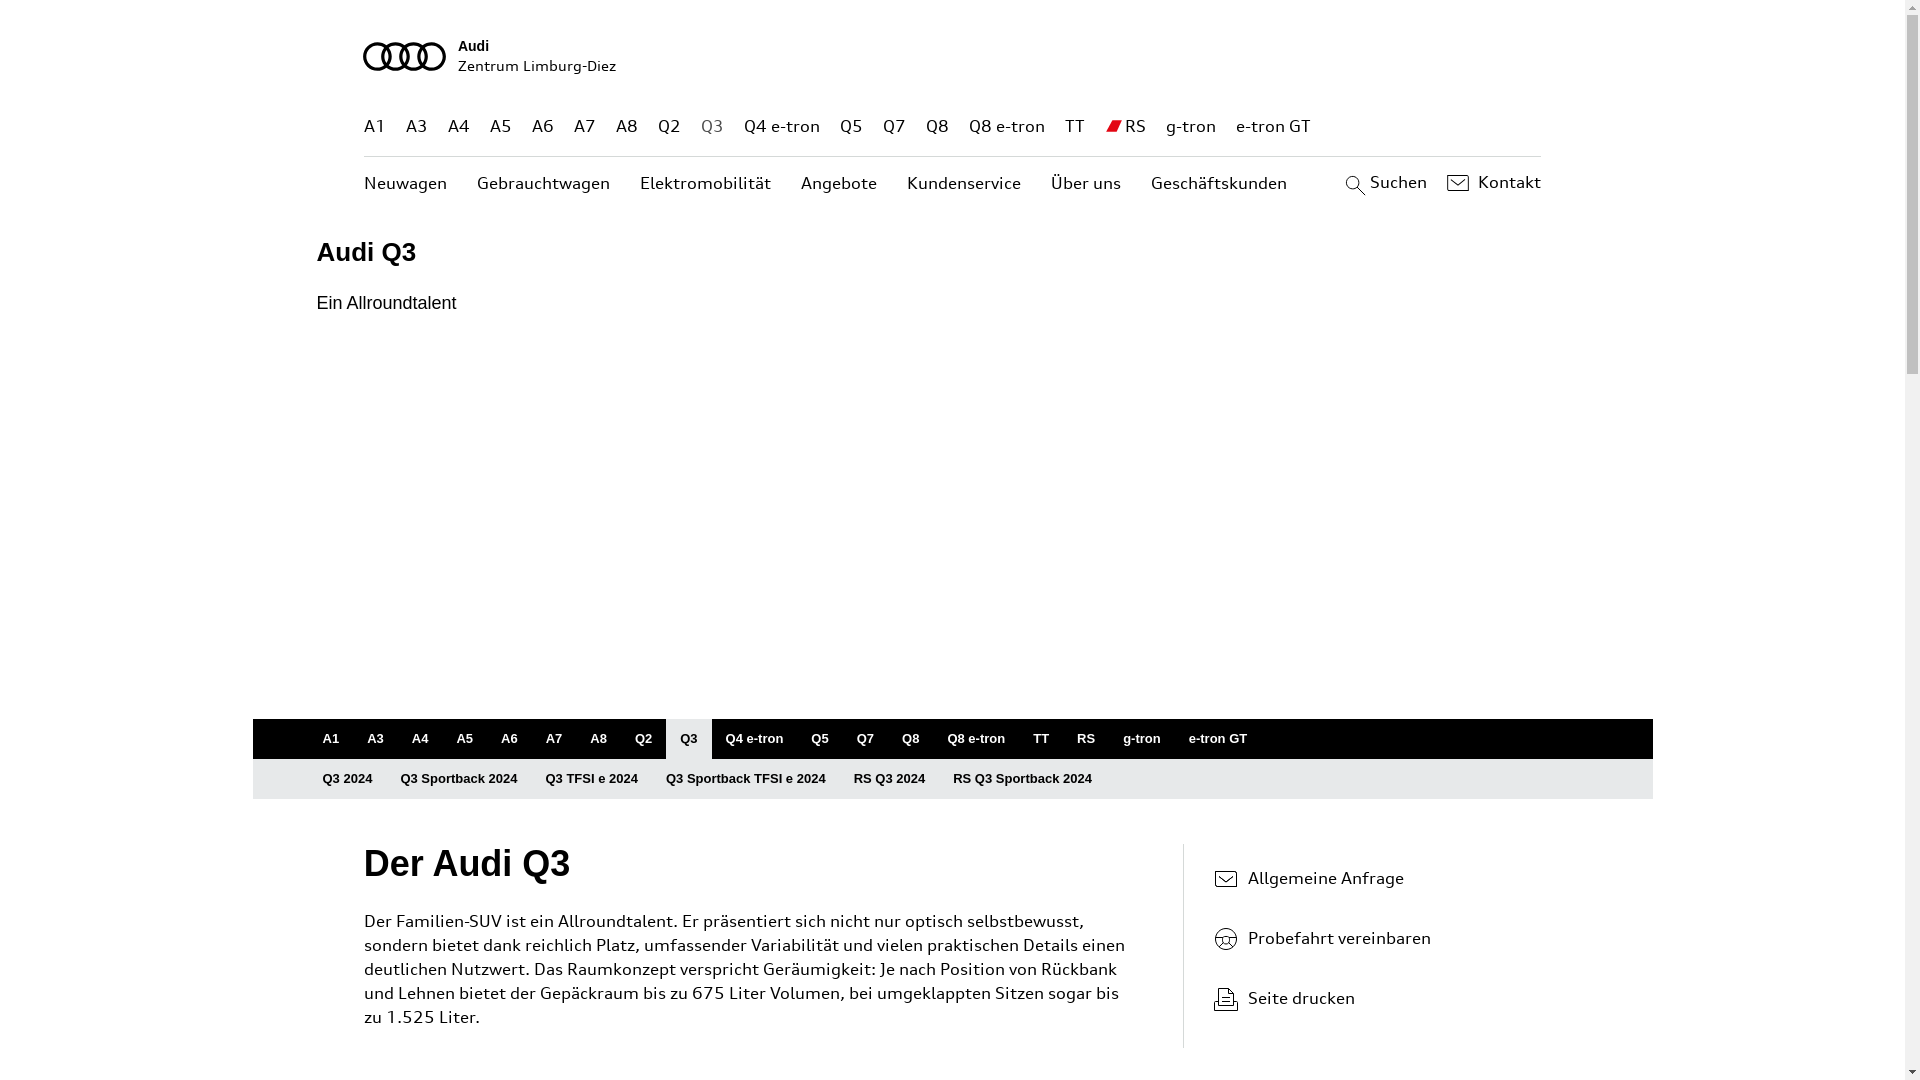 Image resolution: width=1920 pixels, height=1080 pixels. Describe the element at coordinates (413, 126) in the screenshot. I see `A3` at that location.